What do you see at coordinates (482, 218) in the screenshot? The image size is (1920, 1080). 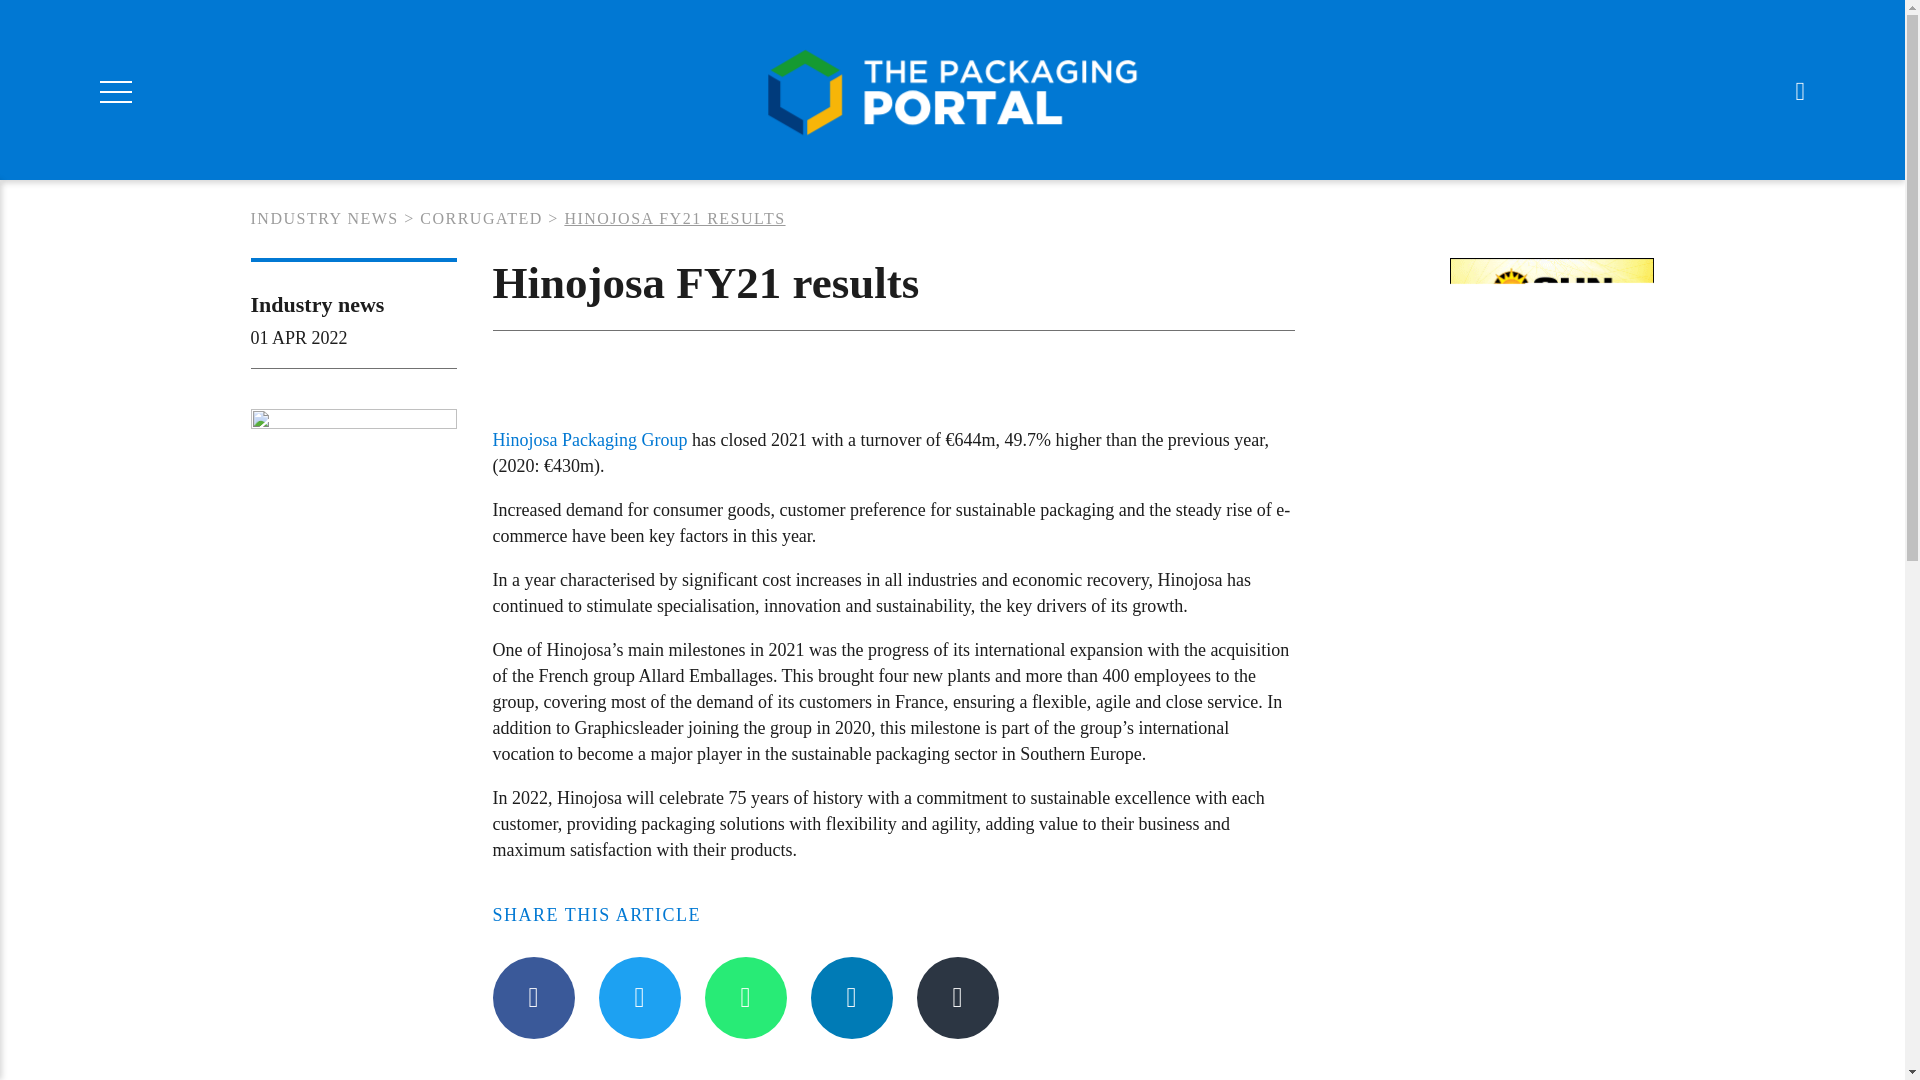 I see `Go to the Corrugated Categories archives.` at bounding box center [482, 218].